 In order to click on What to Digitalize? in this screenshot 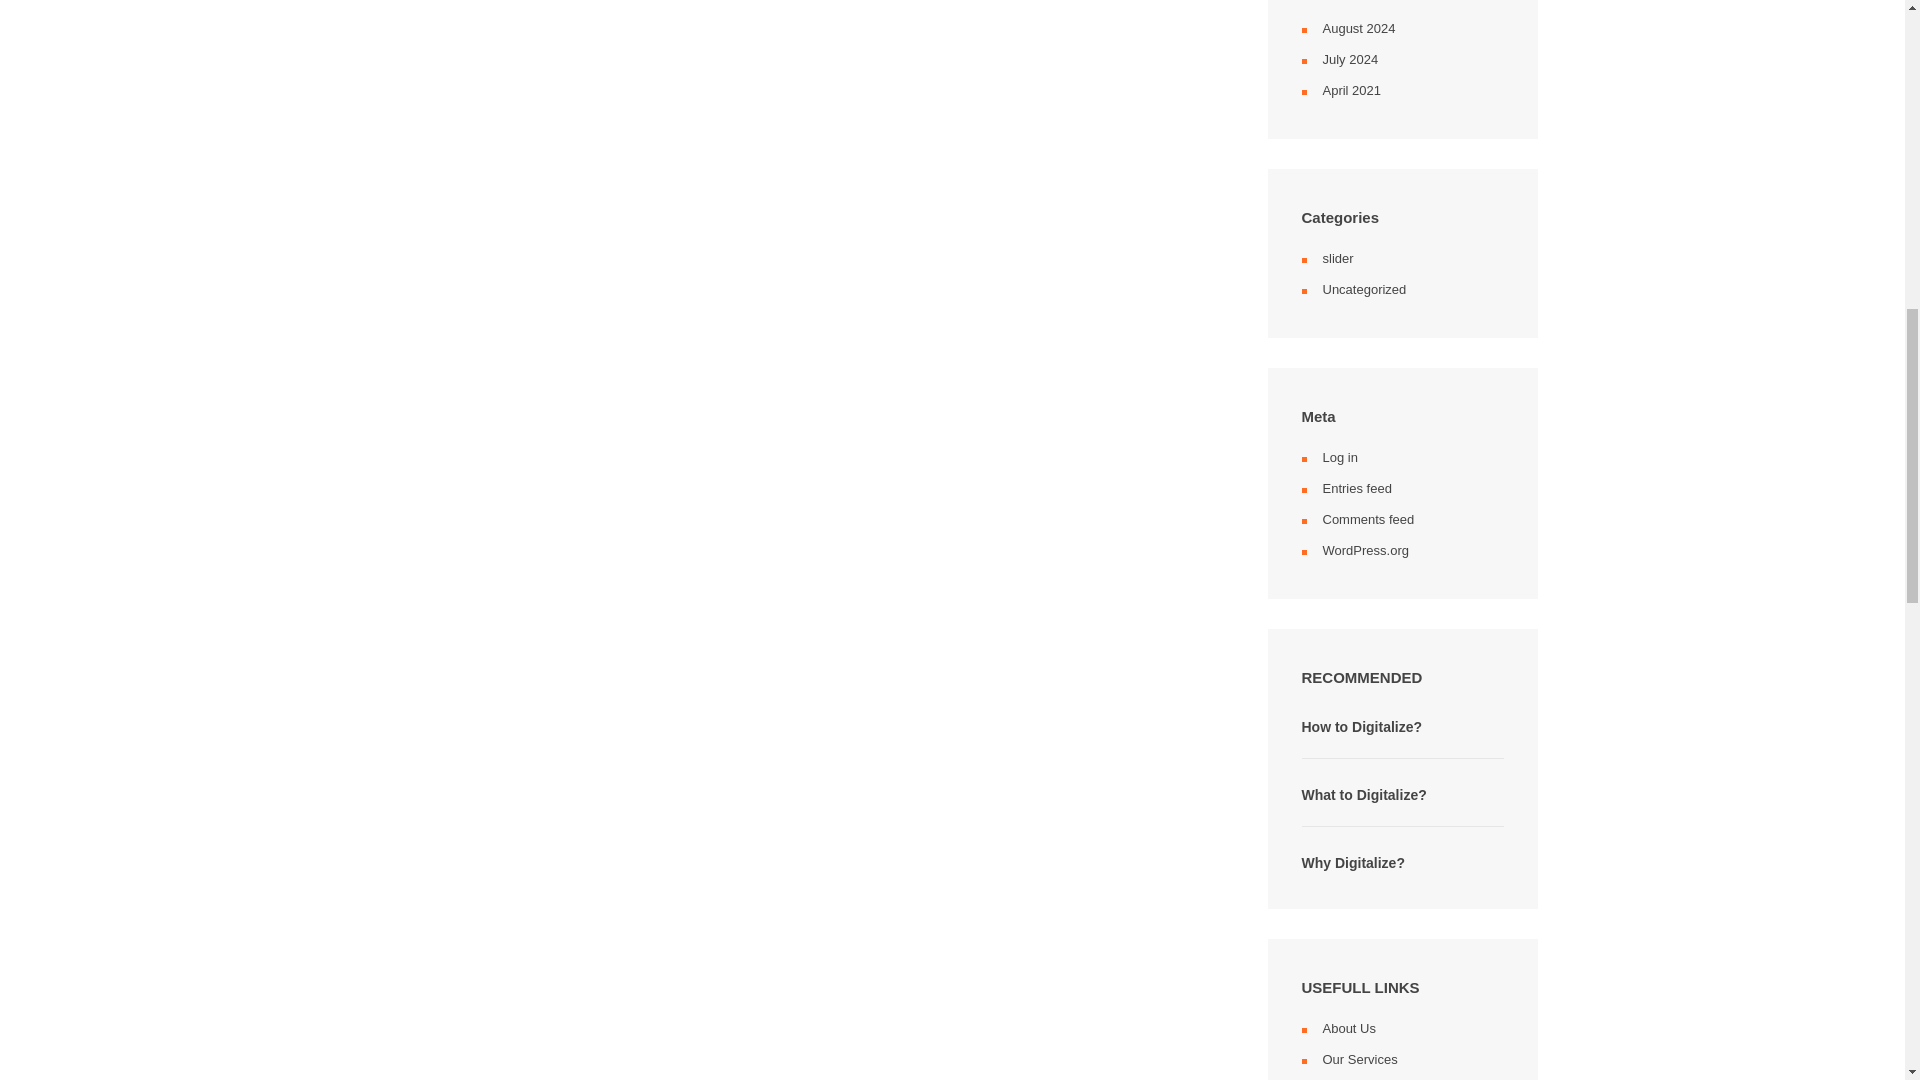, I will do `click(1364, 794)`.